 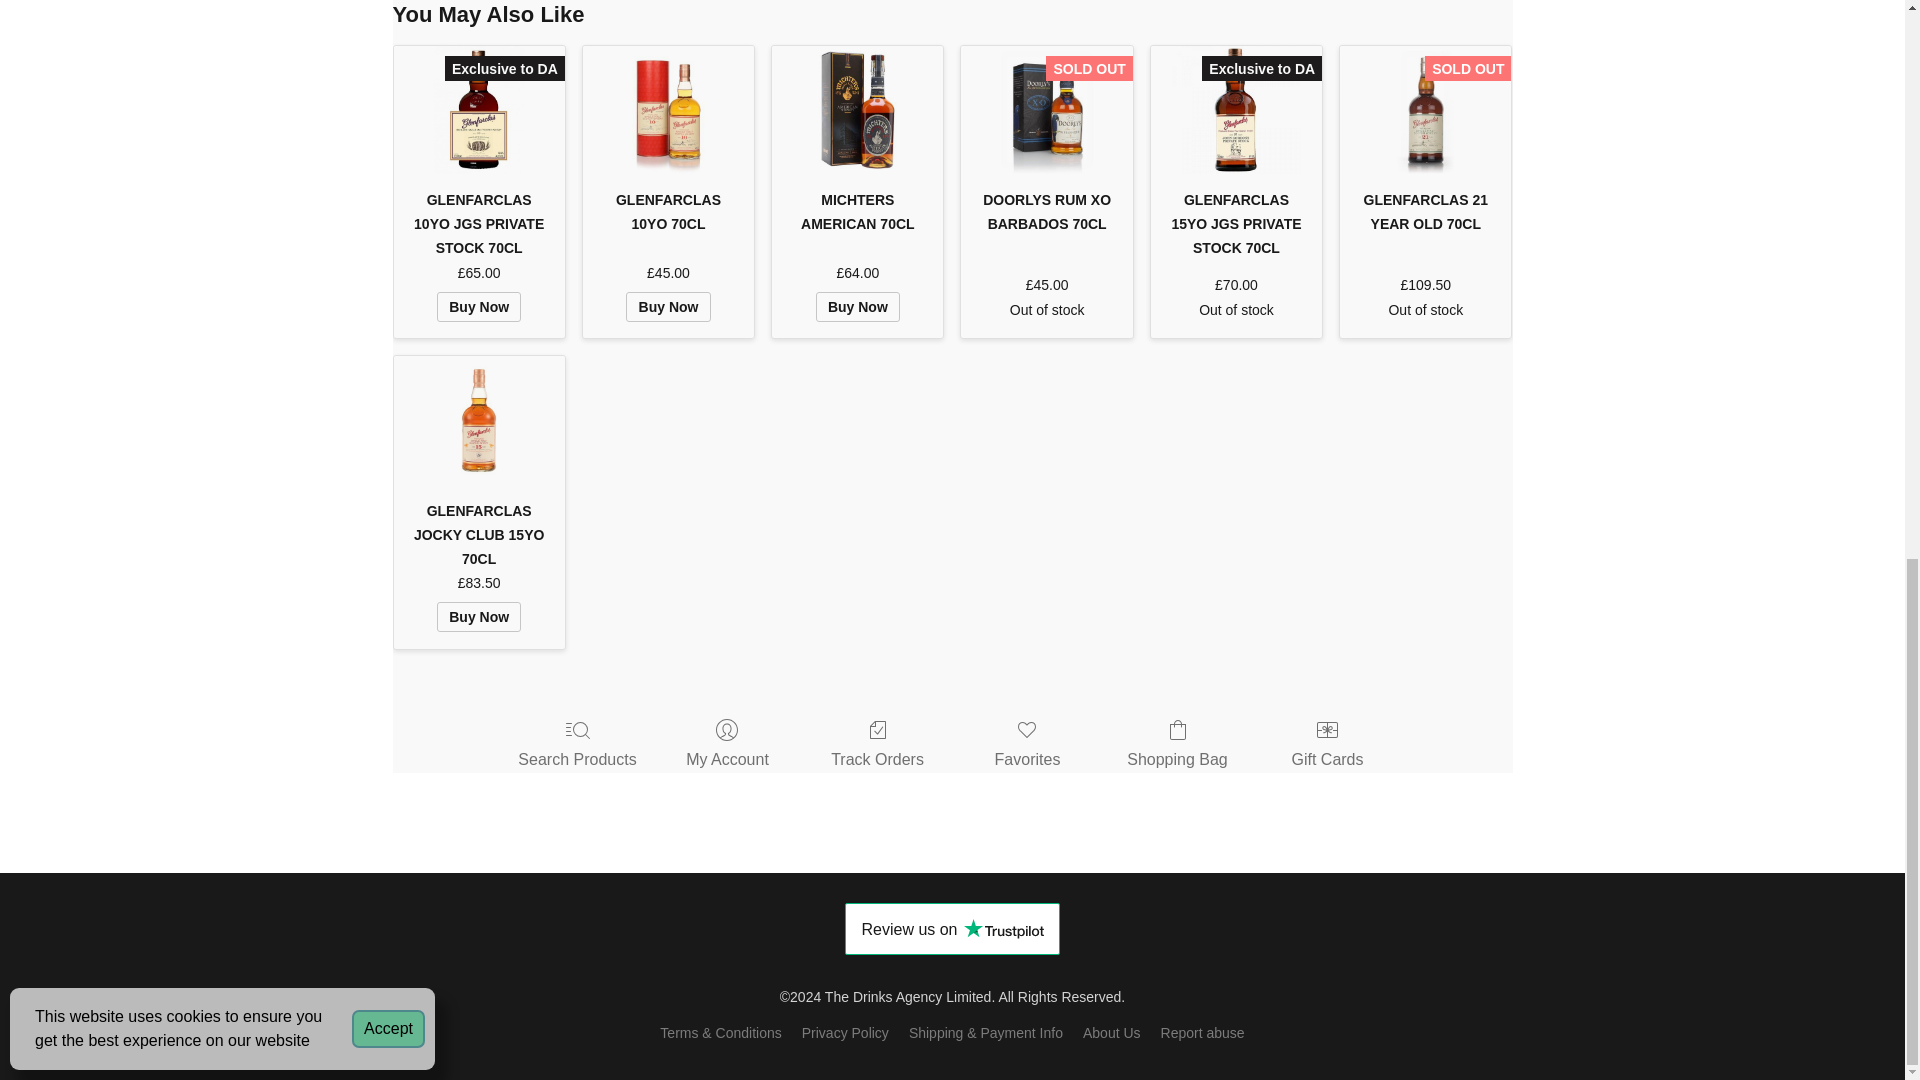 What do you see at coordinates (952, 928) in the screenshot?
I see `Customer reviews powered by Trustpilot` at bounding box center [952, 928].